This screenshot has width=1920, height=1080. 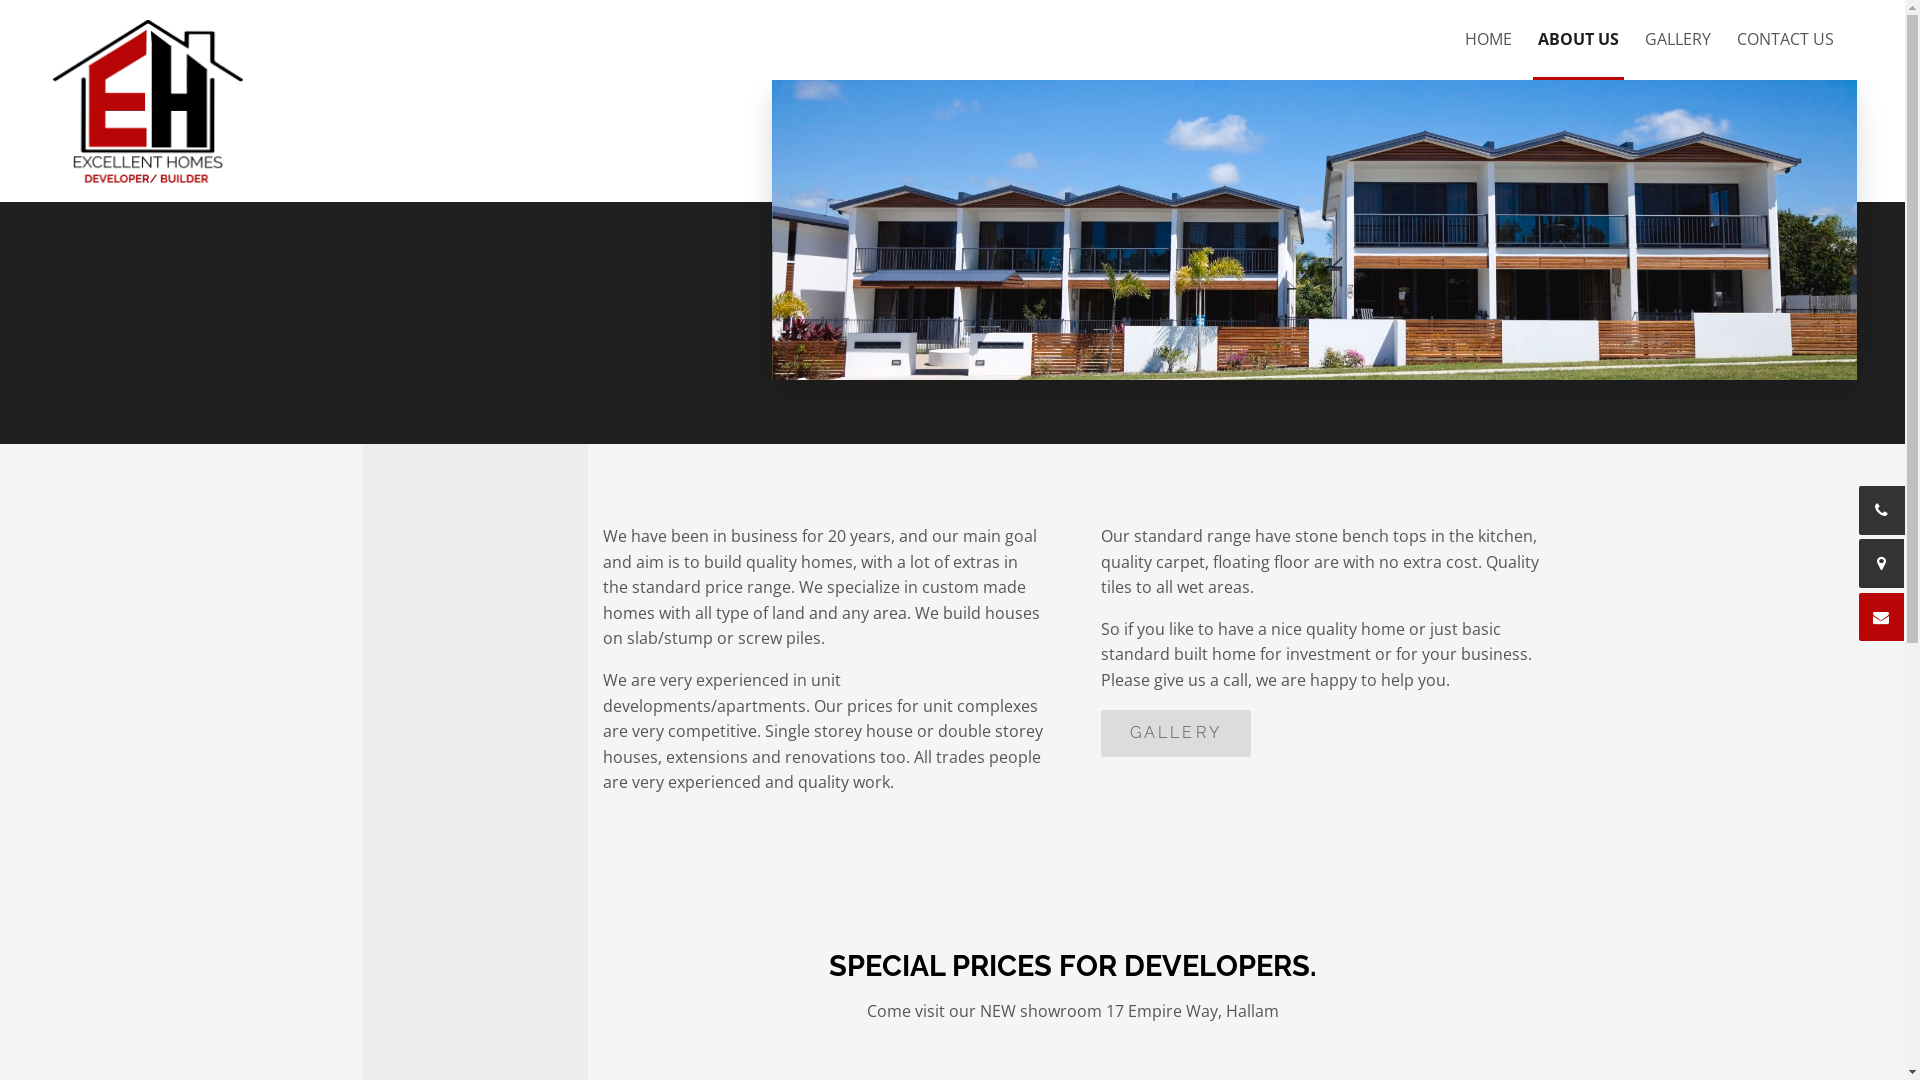 What do you see at coordinates (1176, 734) in the screenshot?
I see `GALLERY` at bounding box center [1176, 734].